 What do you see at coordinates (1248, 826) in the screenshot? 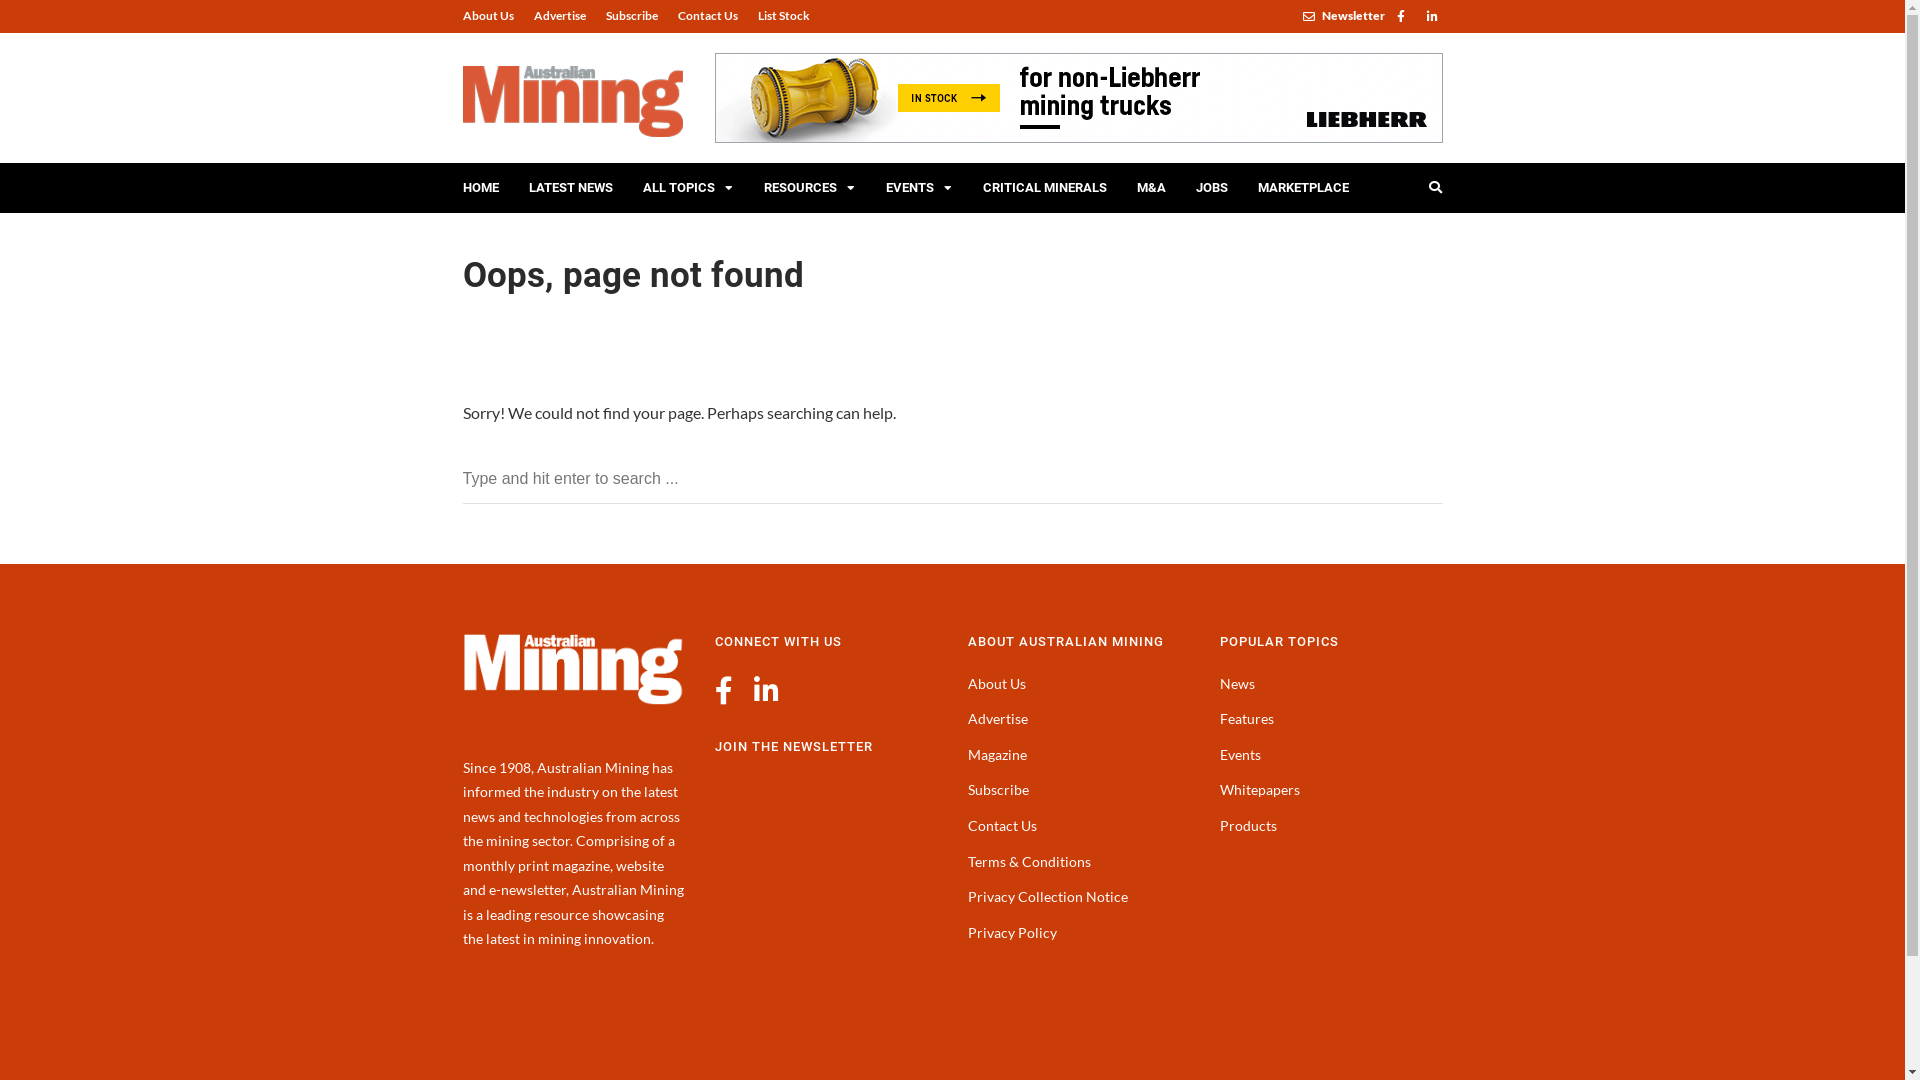
I see `Products` at bounding box center [1248, 826].